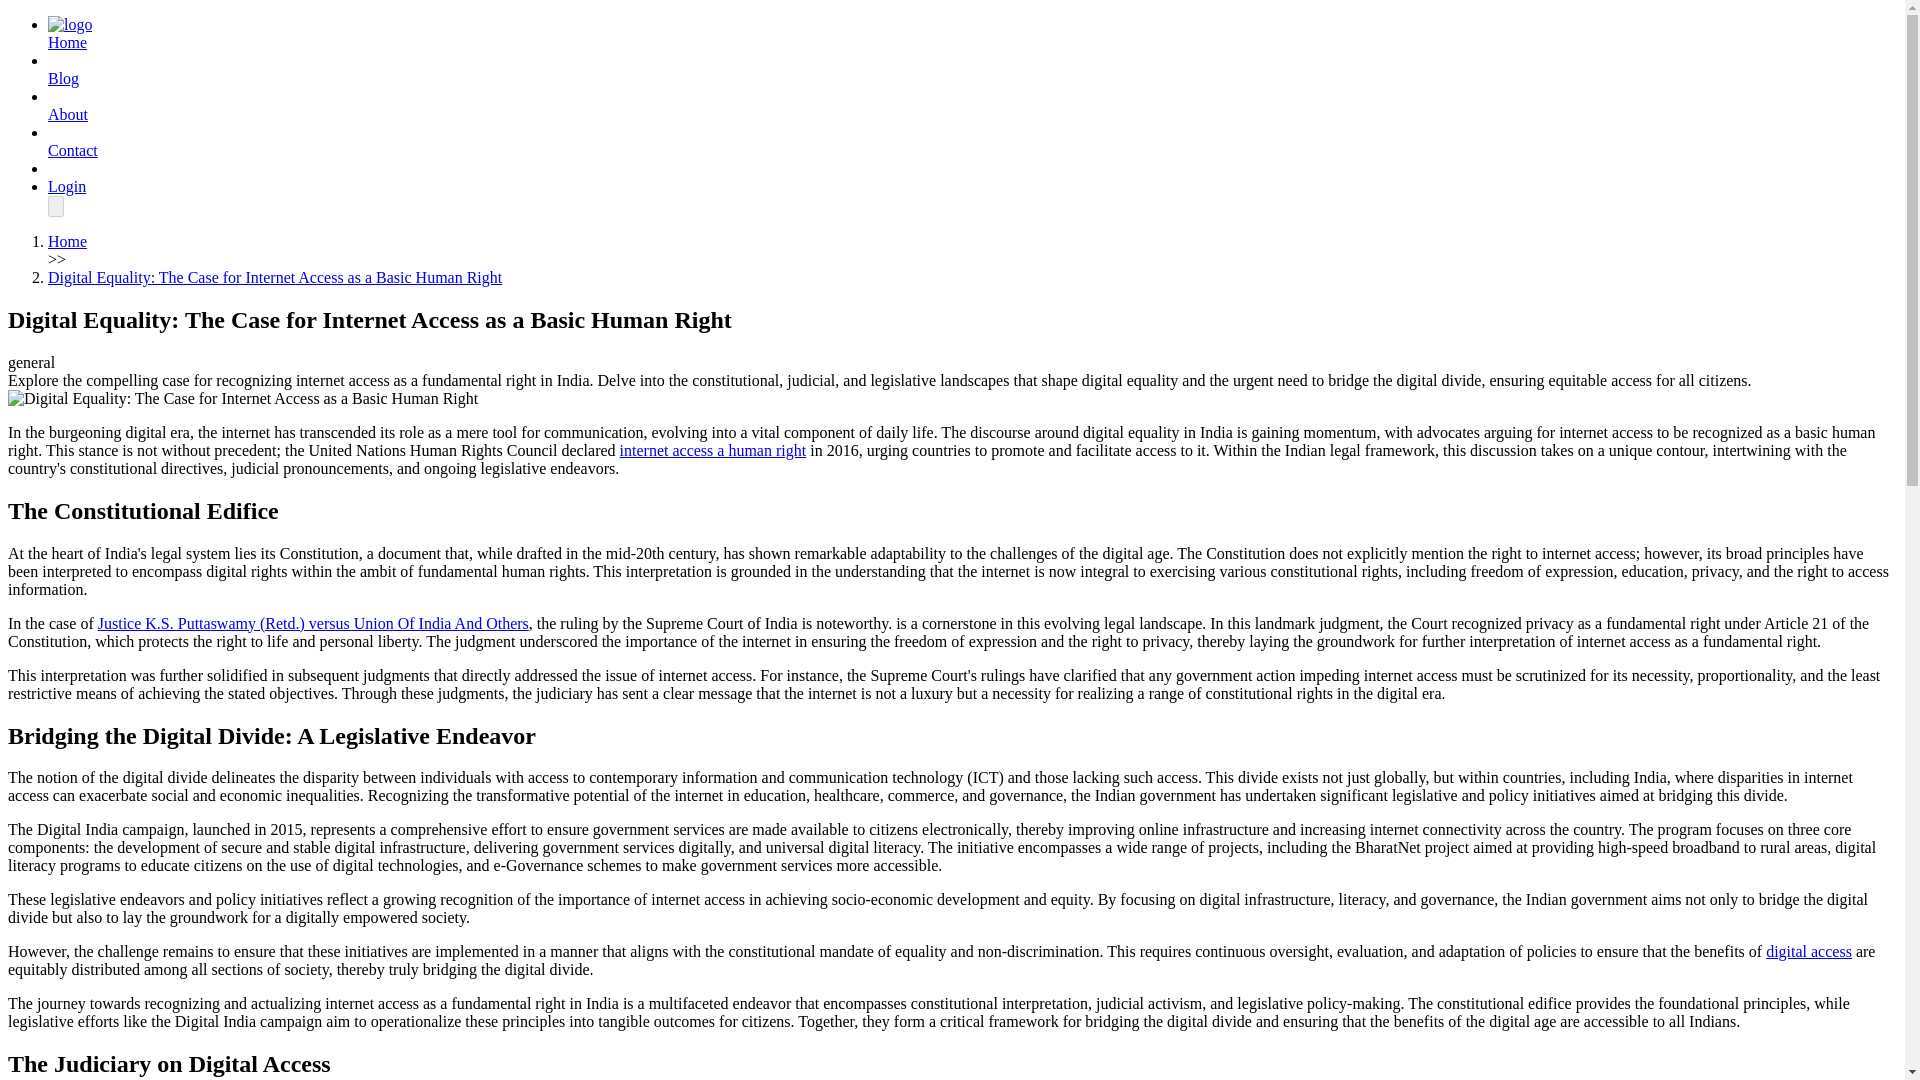  What do you see at coordinates (63, 78) in the screenshot?
I see `Blog` at bounding box center [63, 78].